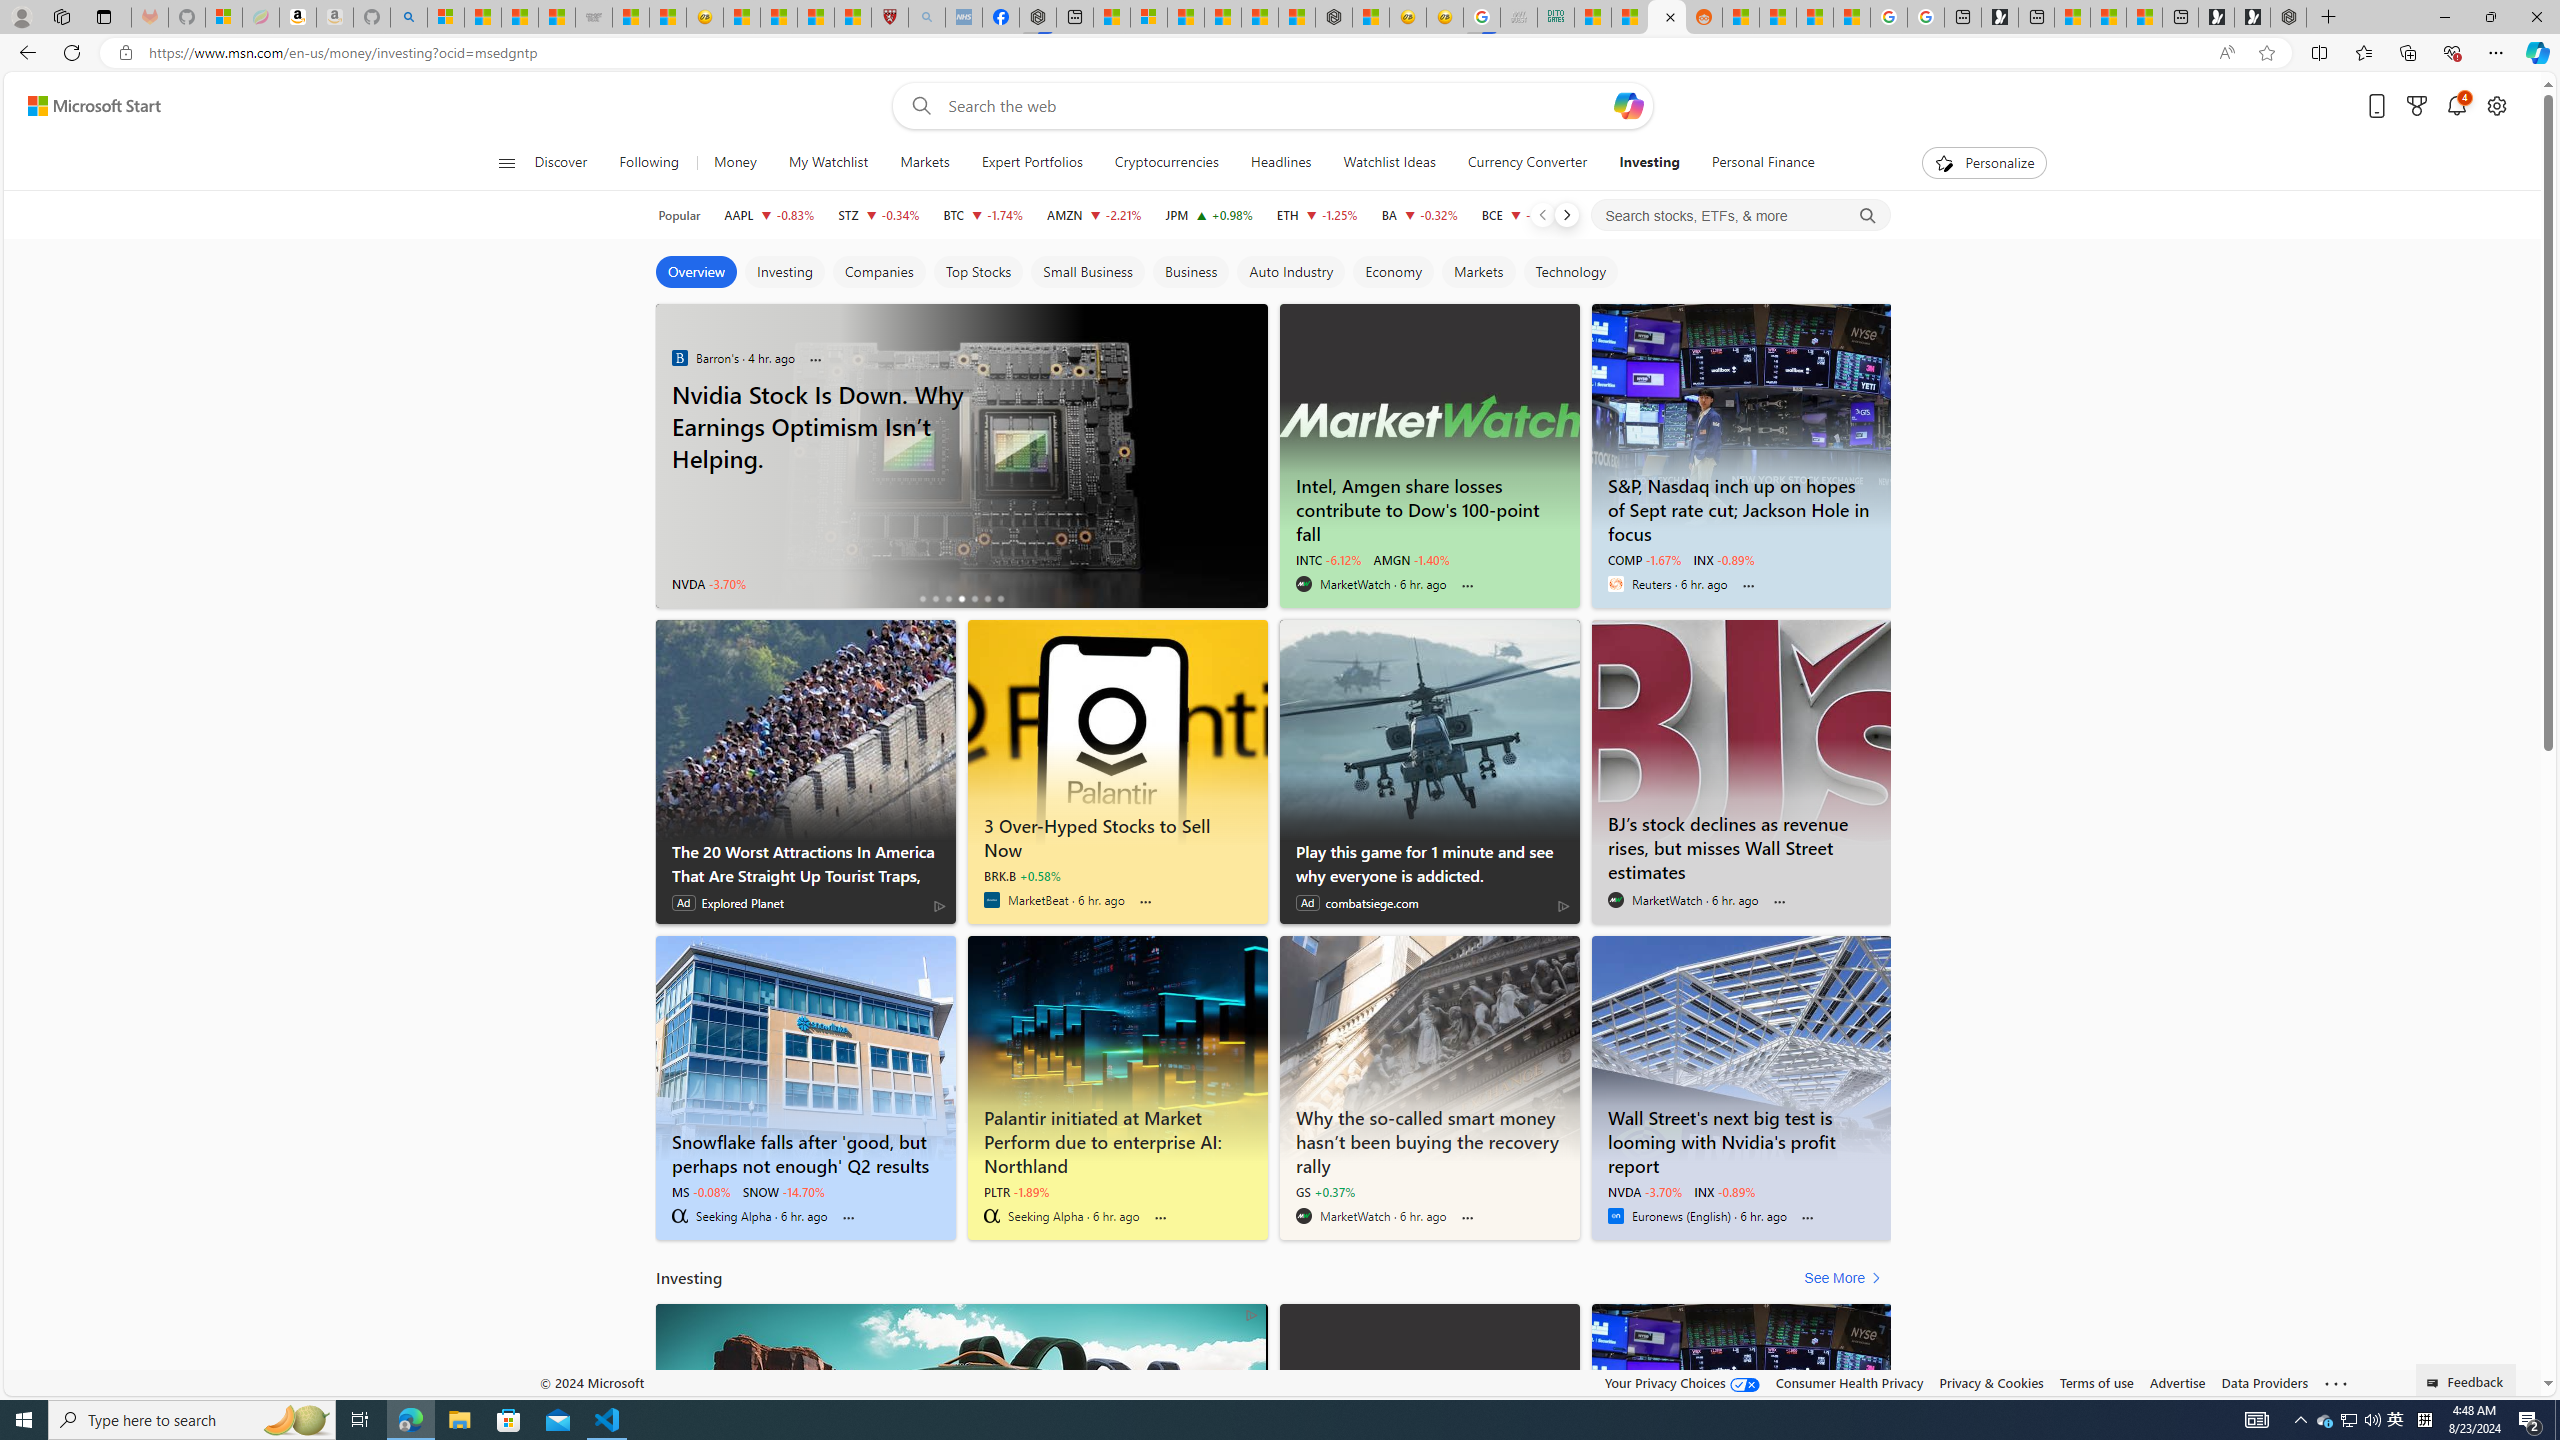  I want to click on Skip to content, so click(86, 106).